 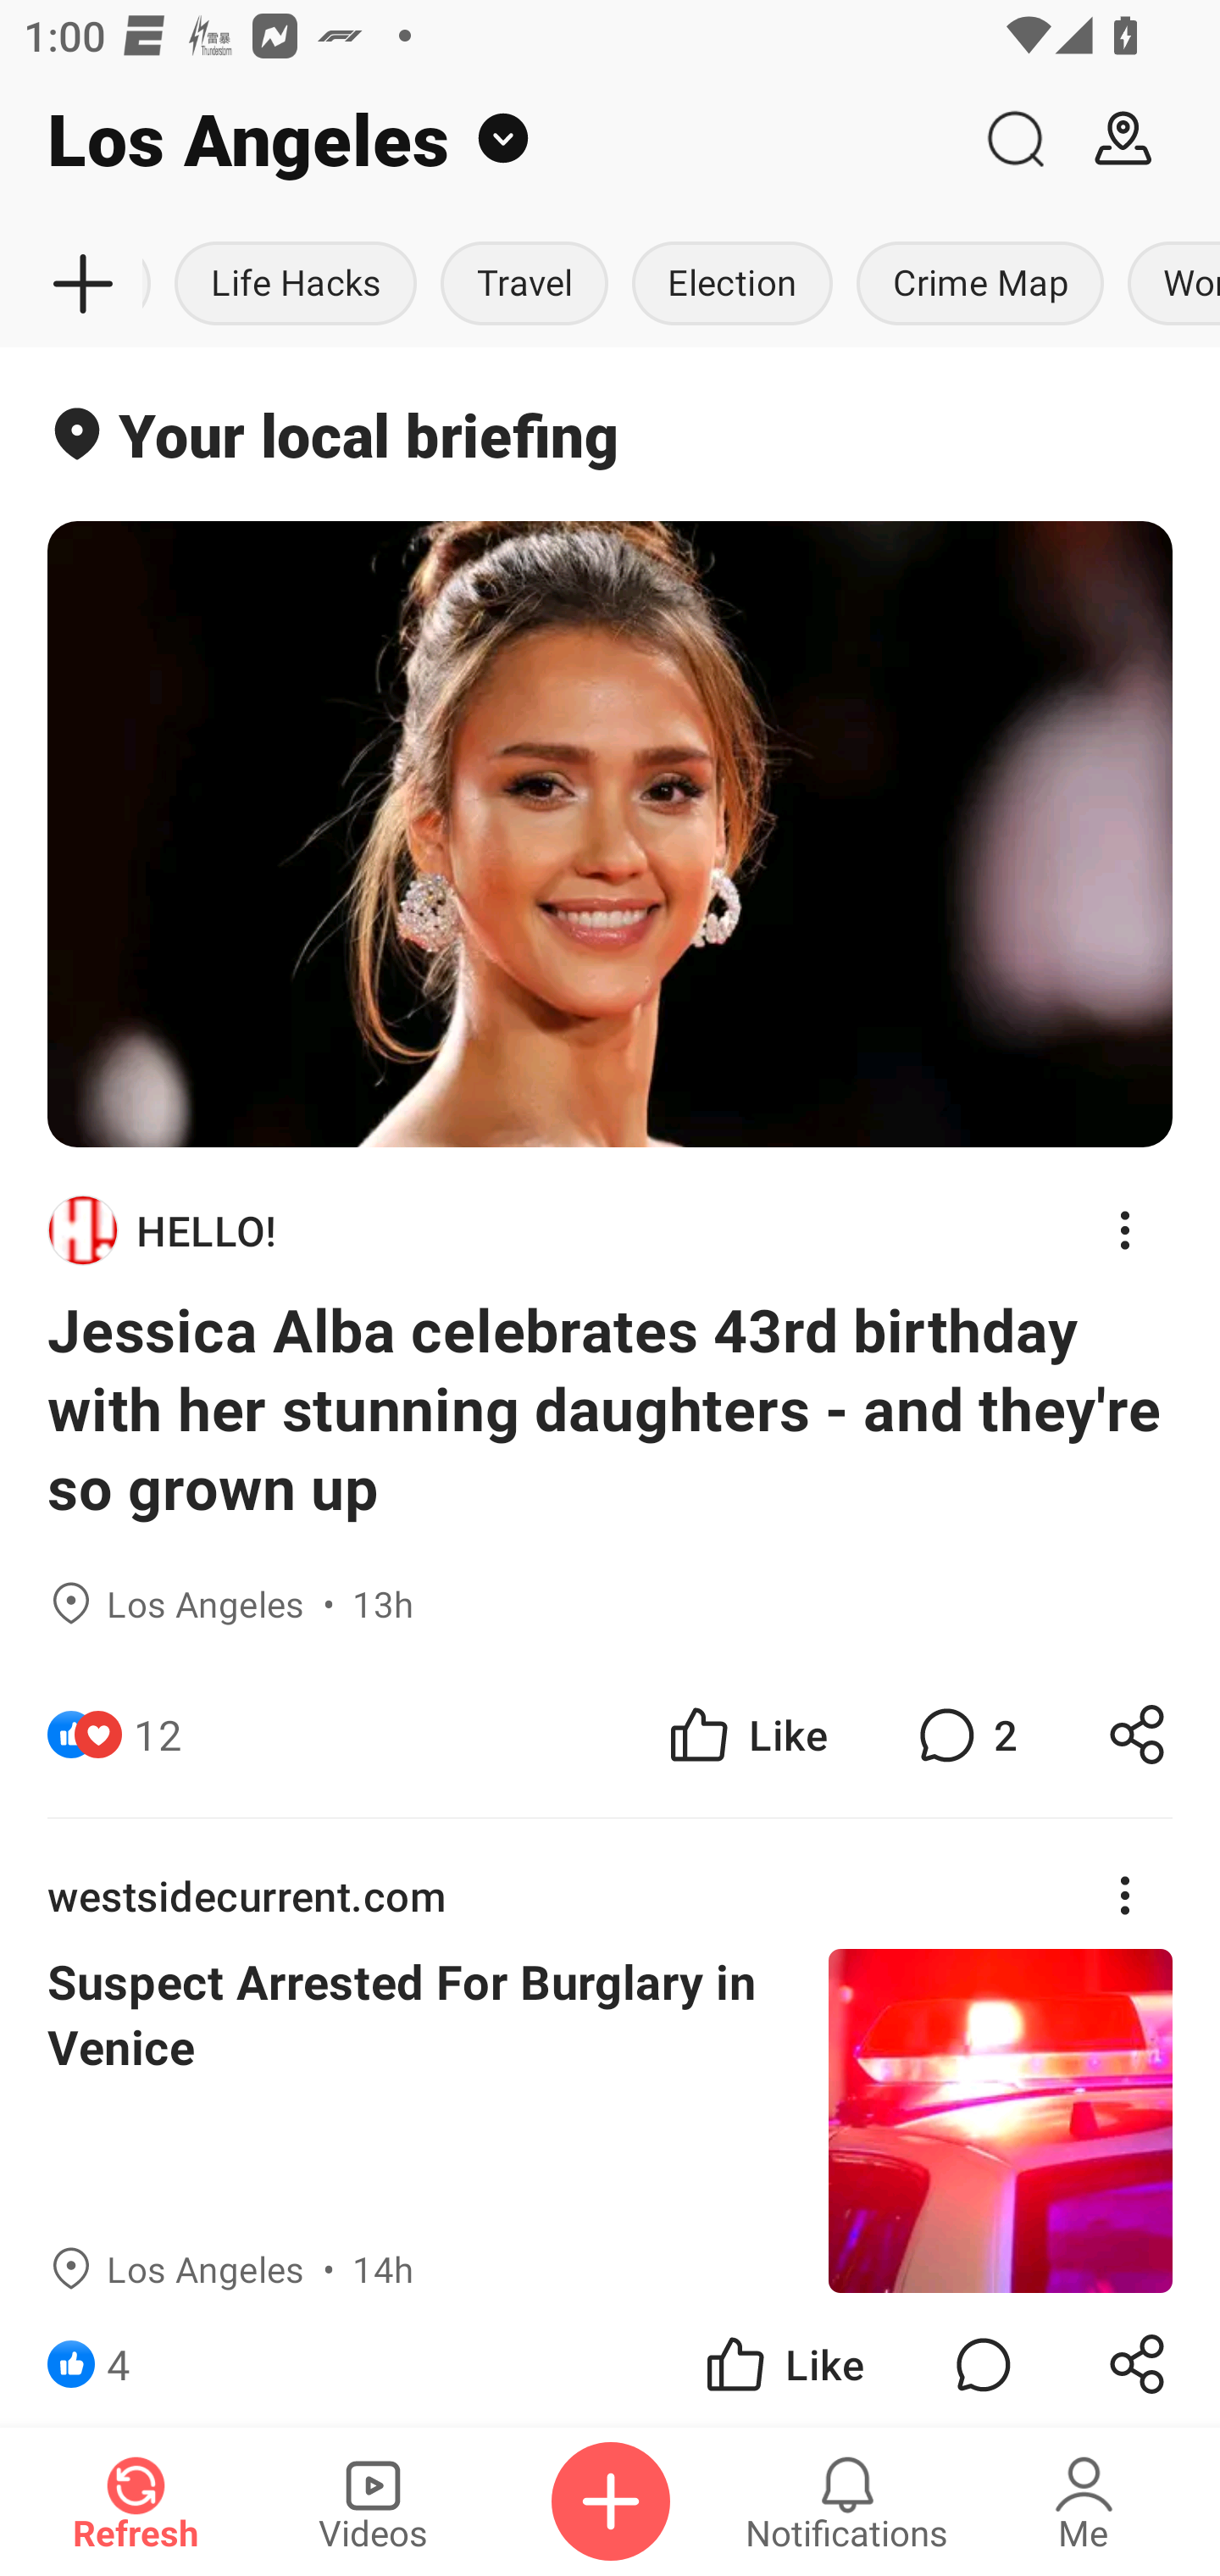 What do you see at coordinates (732, 285) in the screenshot?
I see `Election` at bounding box center [732, 285].